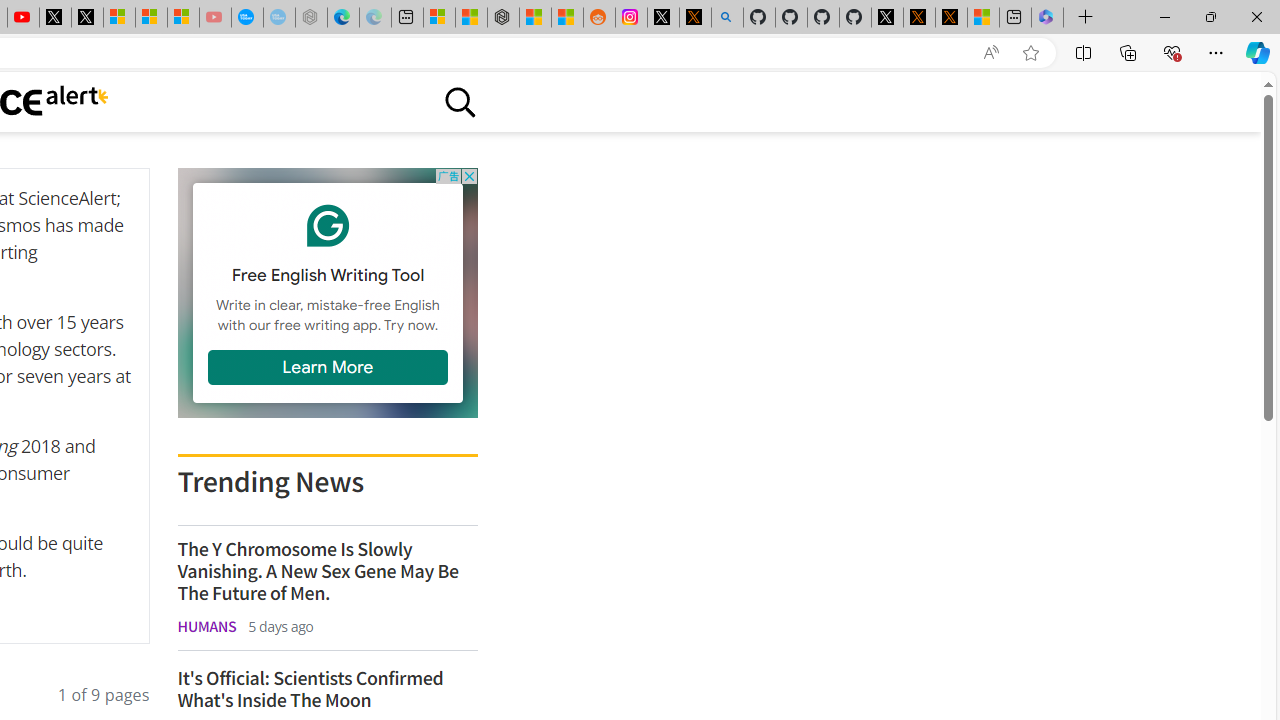 This screenshot has height=720, width=1280. What do you see at coordinates (215, 18) in the screenshot?
I see `Gloom - YouTube - Sleeping` at bounding box center [215, 18].